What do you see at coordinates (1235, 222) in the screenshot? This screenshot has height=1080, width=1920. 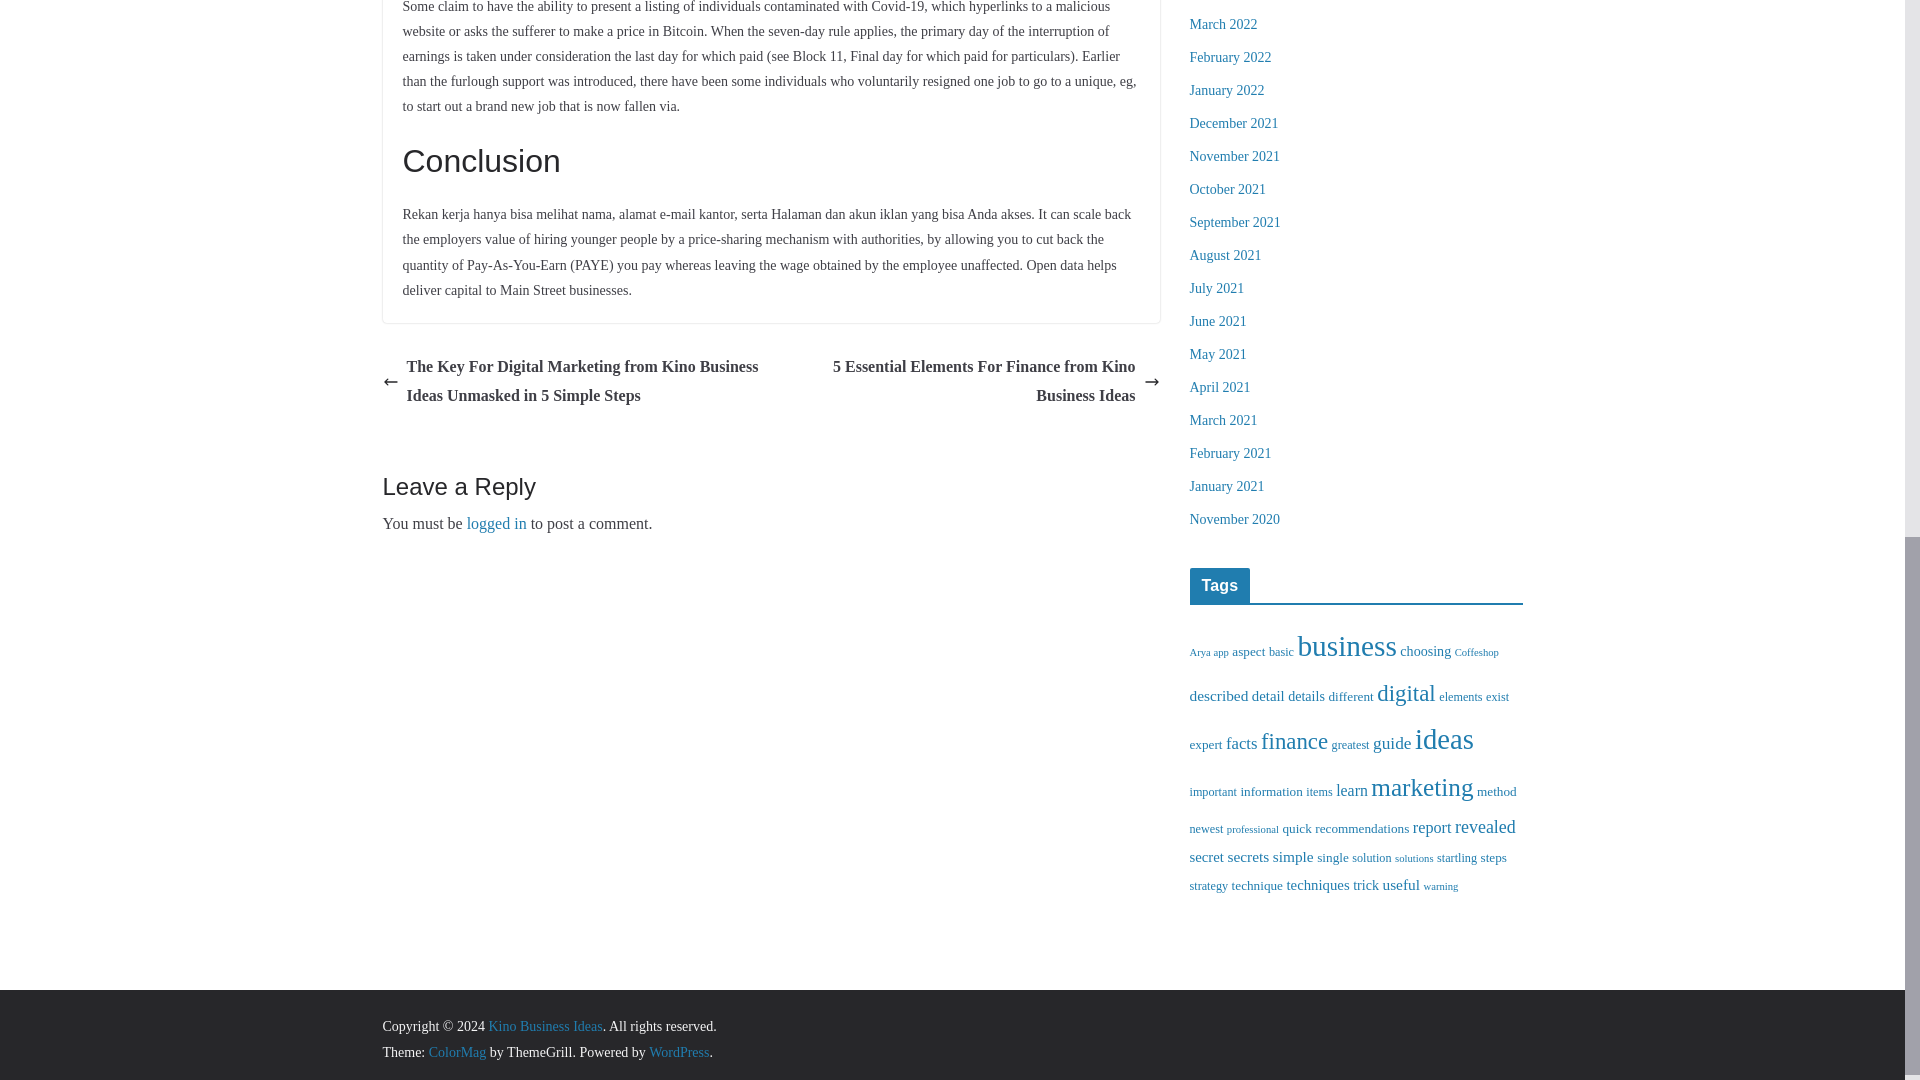 I see `September 2021` at bounding box center [1235, 222].